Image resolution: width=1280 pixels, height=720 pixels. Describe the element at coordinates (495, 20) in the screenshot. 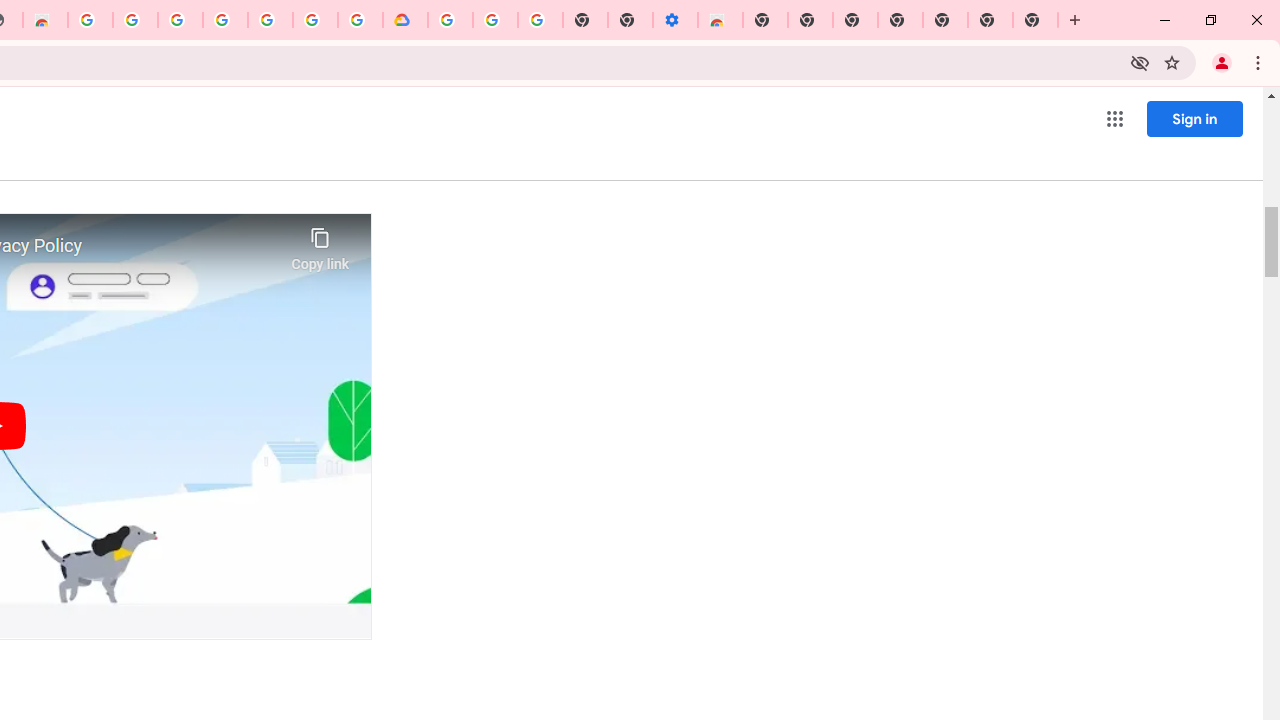

I see `Google Account Help` at that location.